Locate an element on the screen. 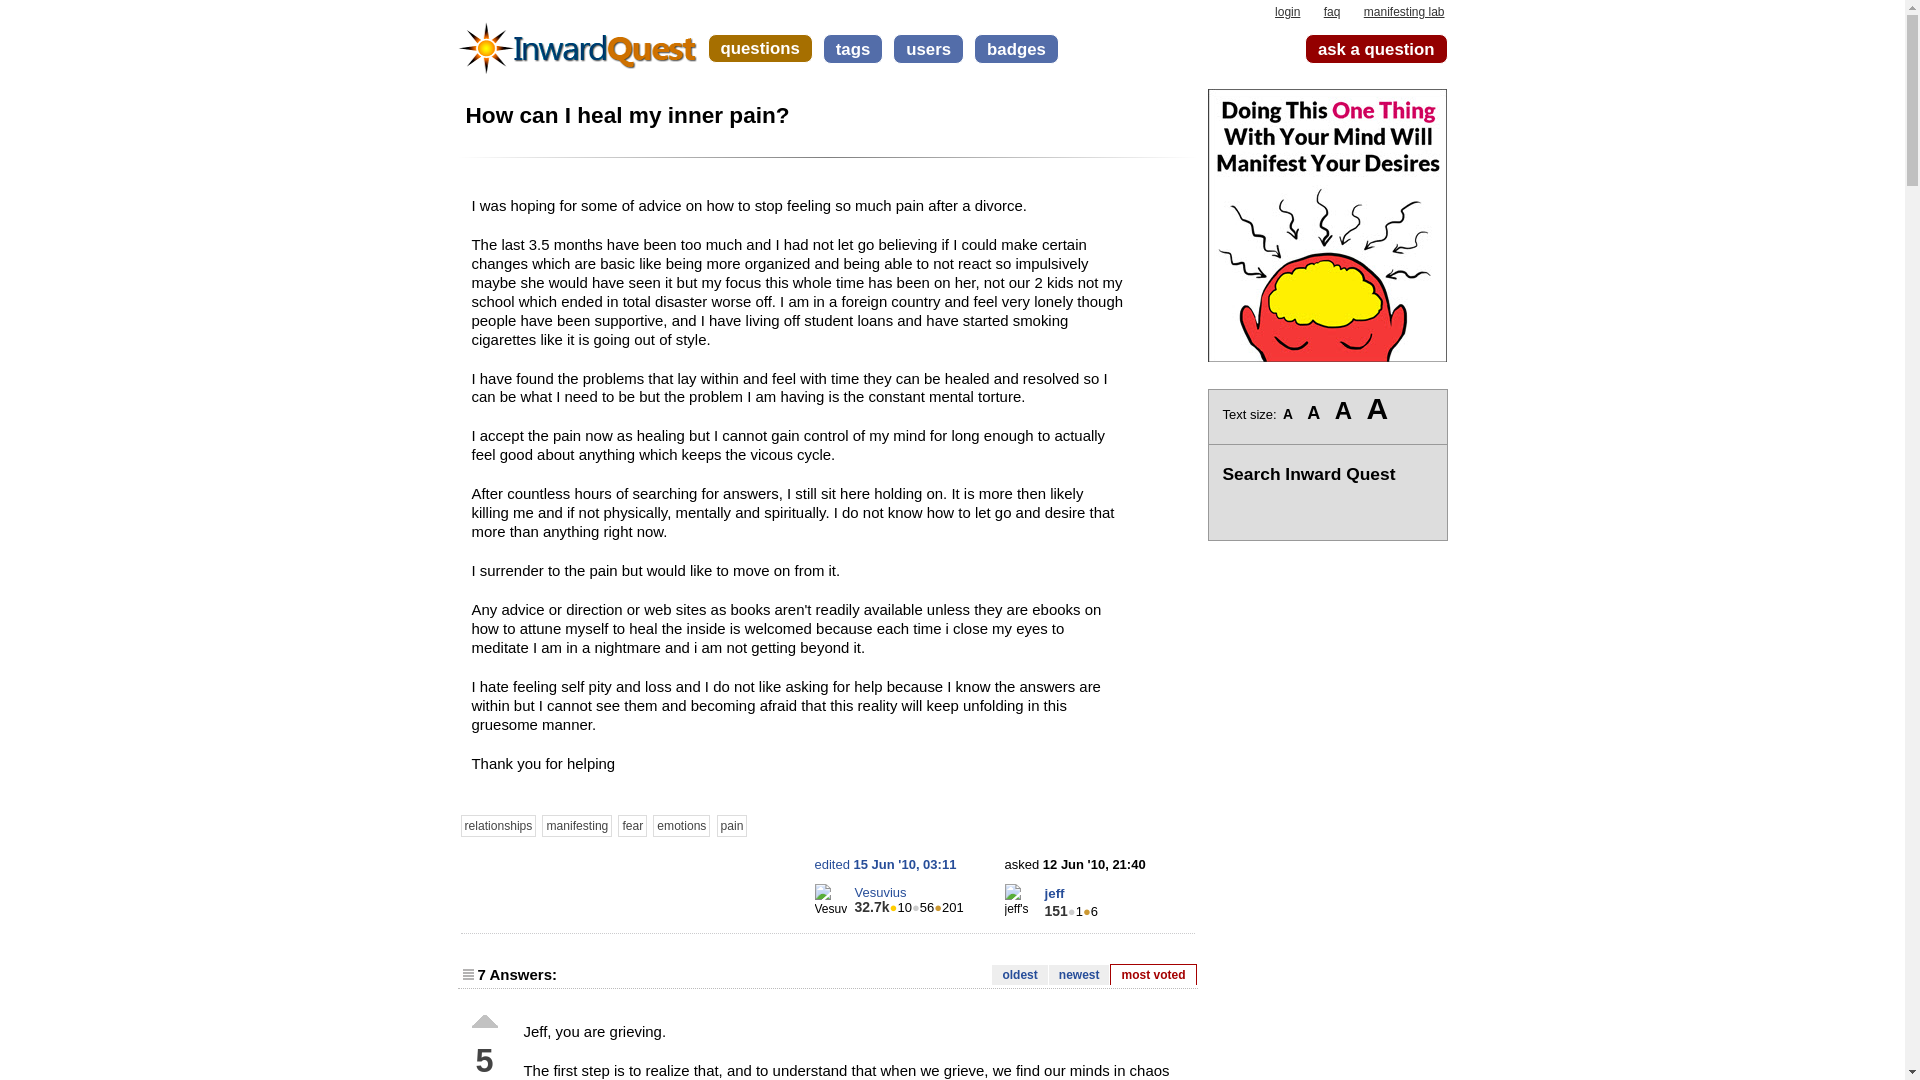 The image size is (1920, 1080). faq is located at coordinates (1332, 12).